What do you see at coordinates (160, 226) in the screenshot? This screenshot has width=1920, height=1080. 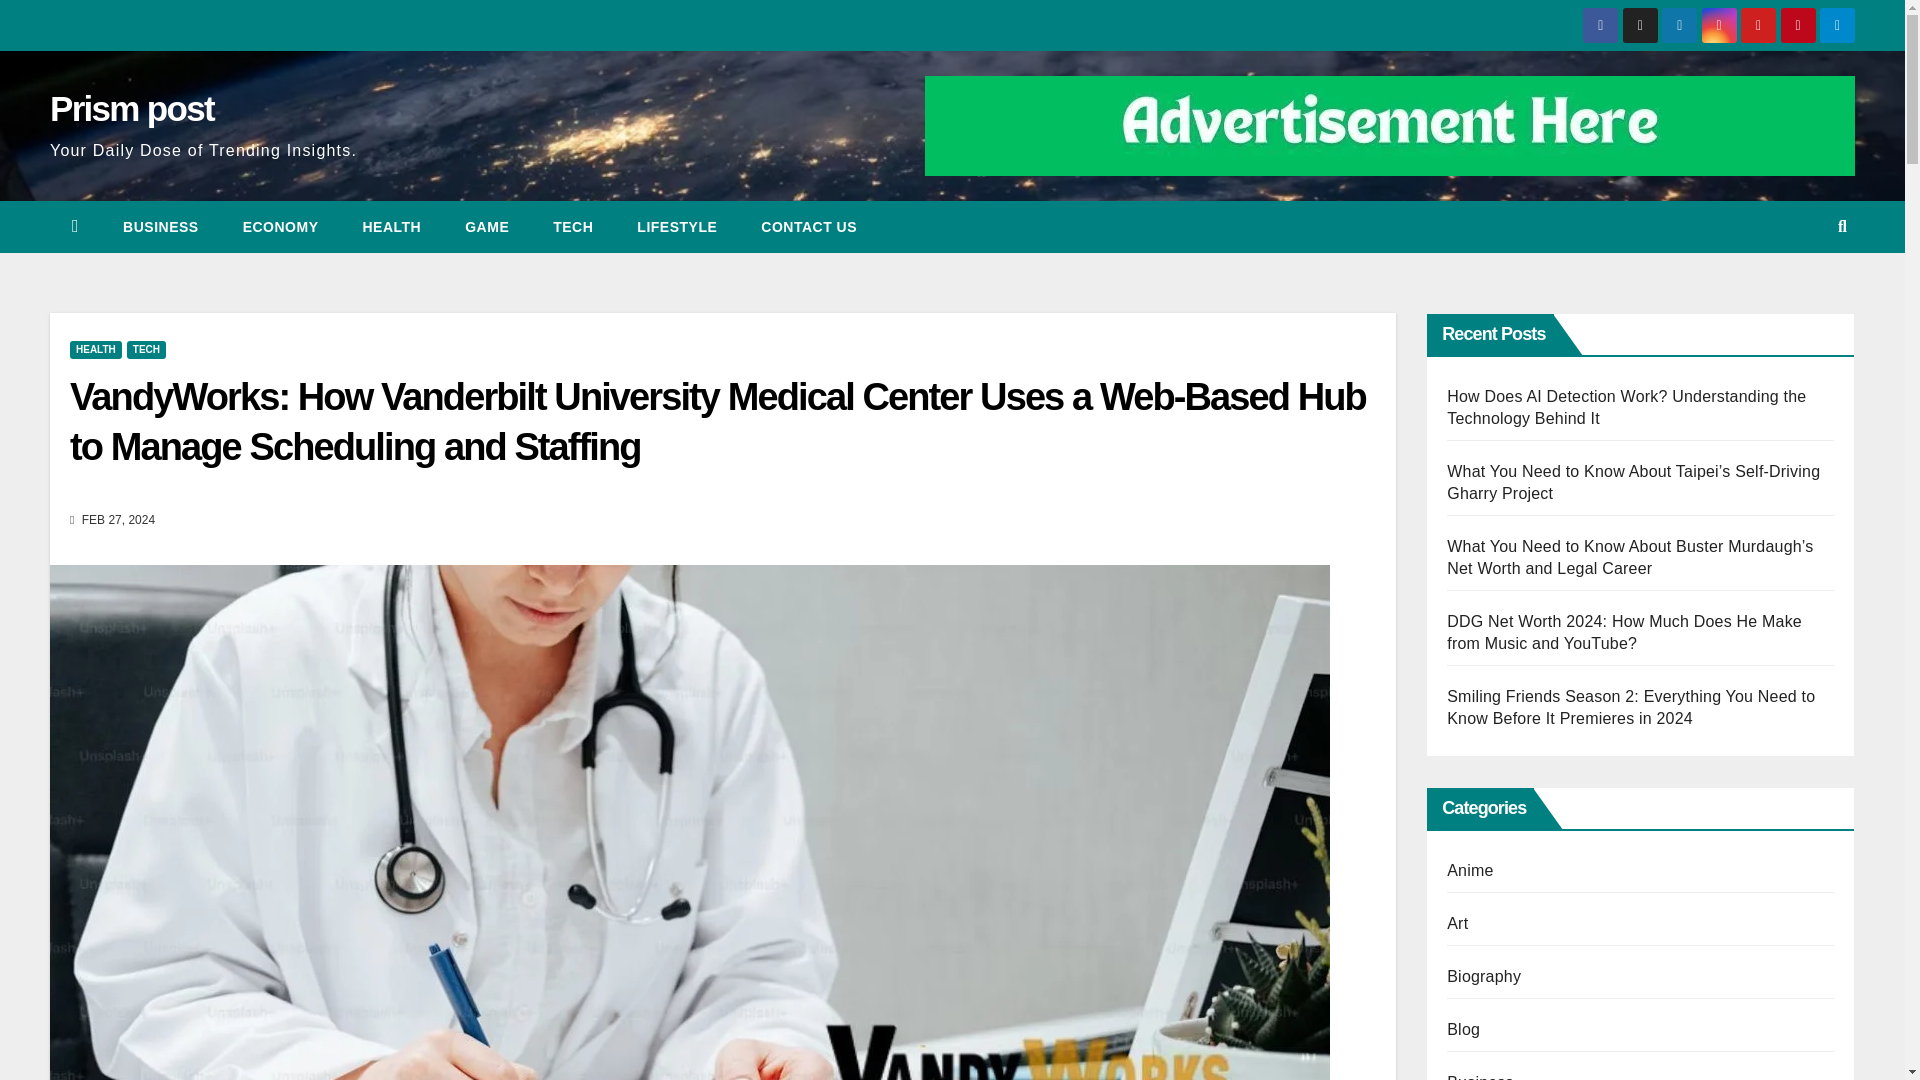 I see `BUSINESS` at bounding box center [160, 226].